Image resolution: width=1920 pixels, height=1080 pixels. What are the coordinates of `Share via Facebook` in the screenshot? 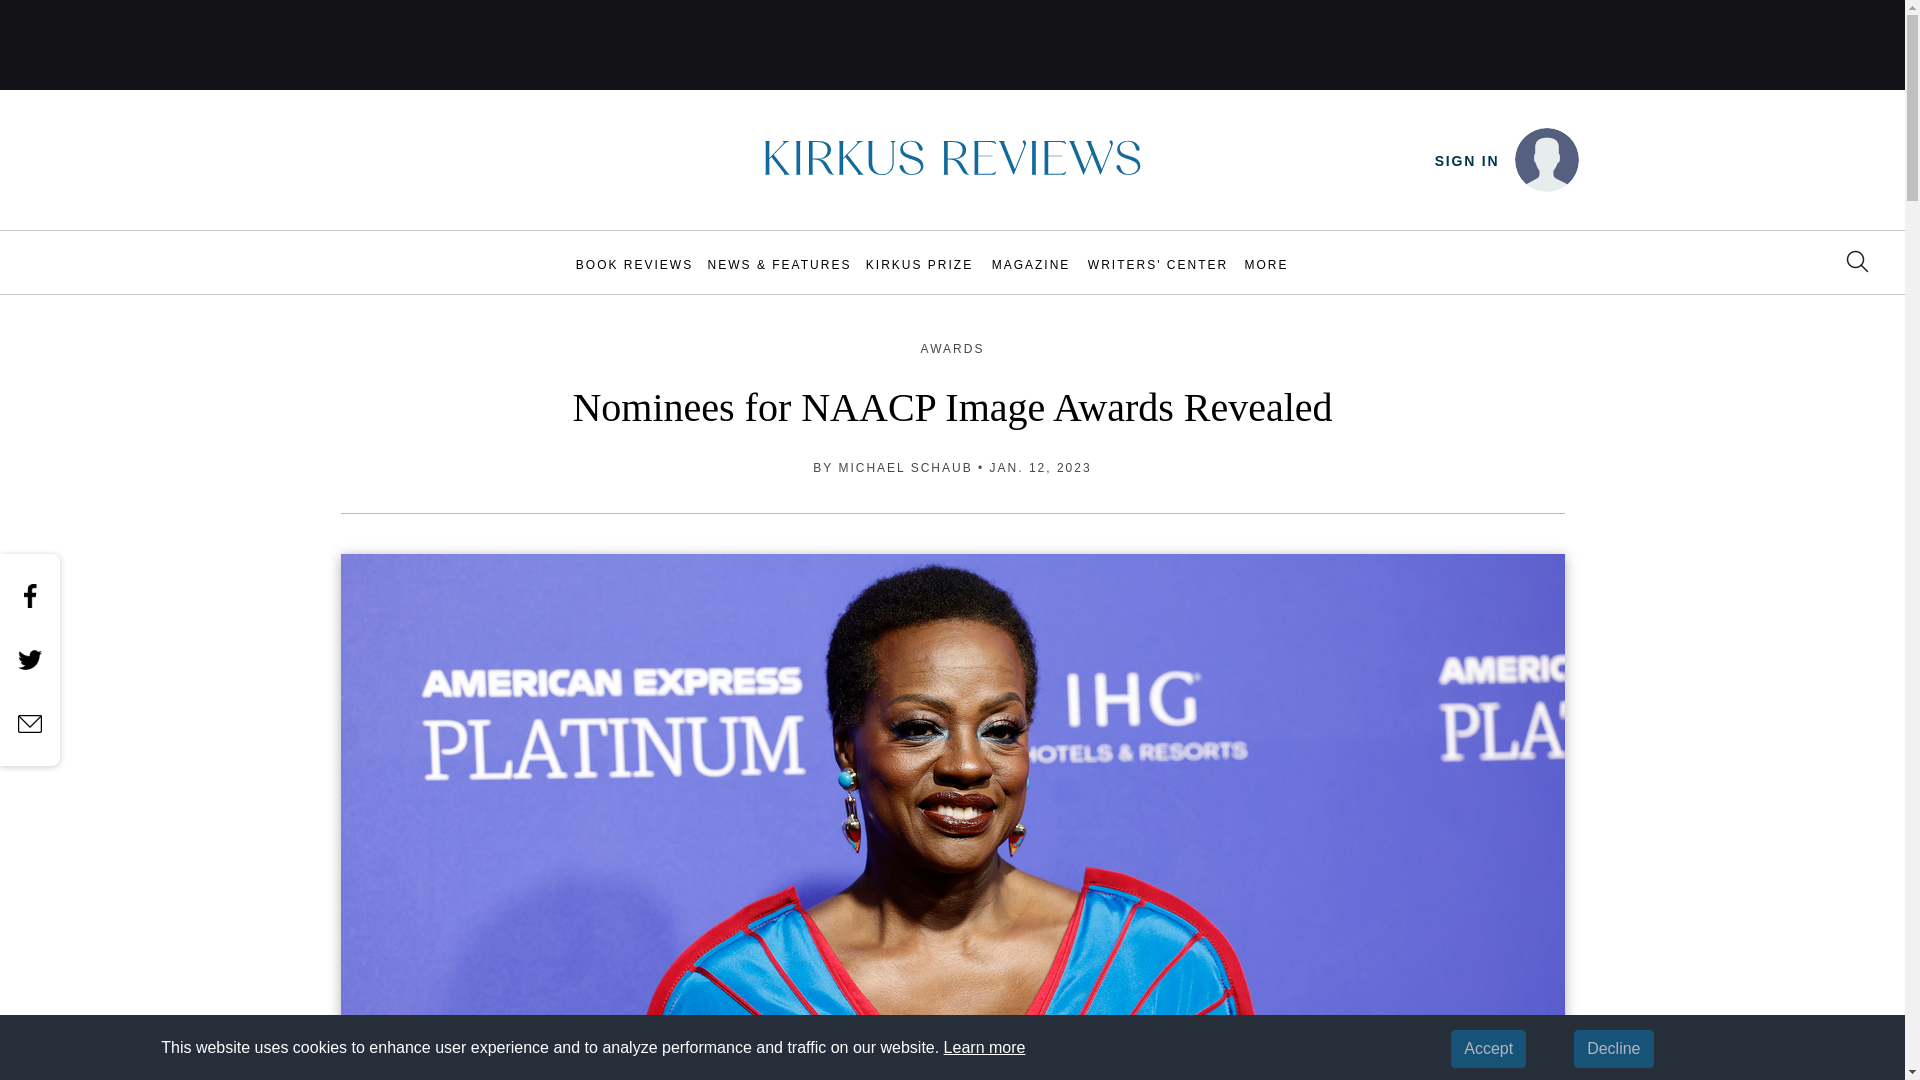 It's located at (30, 596).